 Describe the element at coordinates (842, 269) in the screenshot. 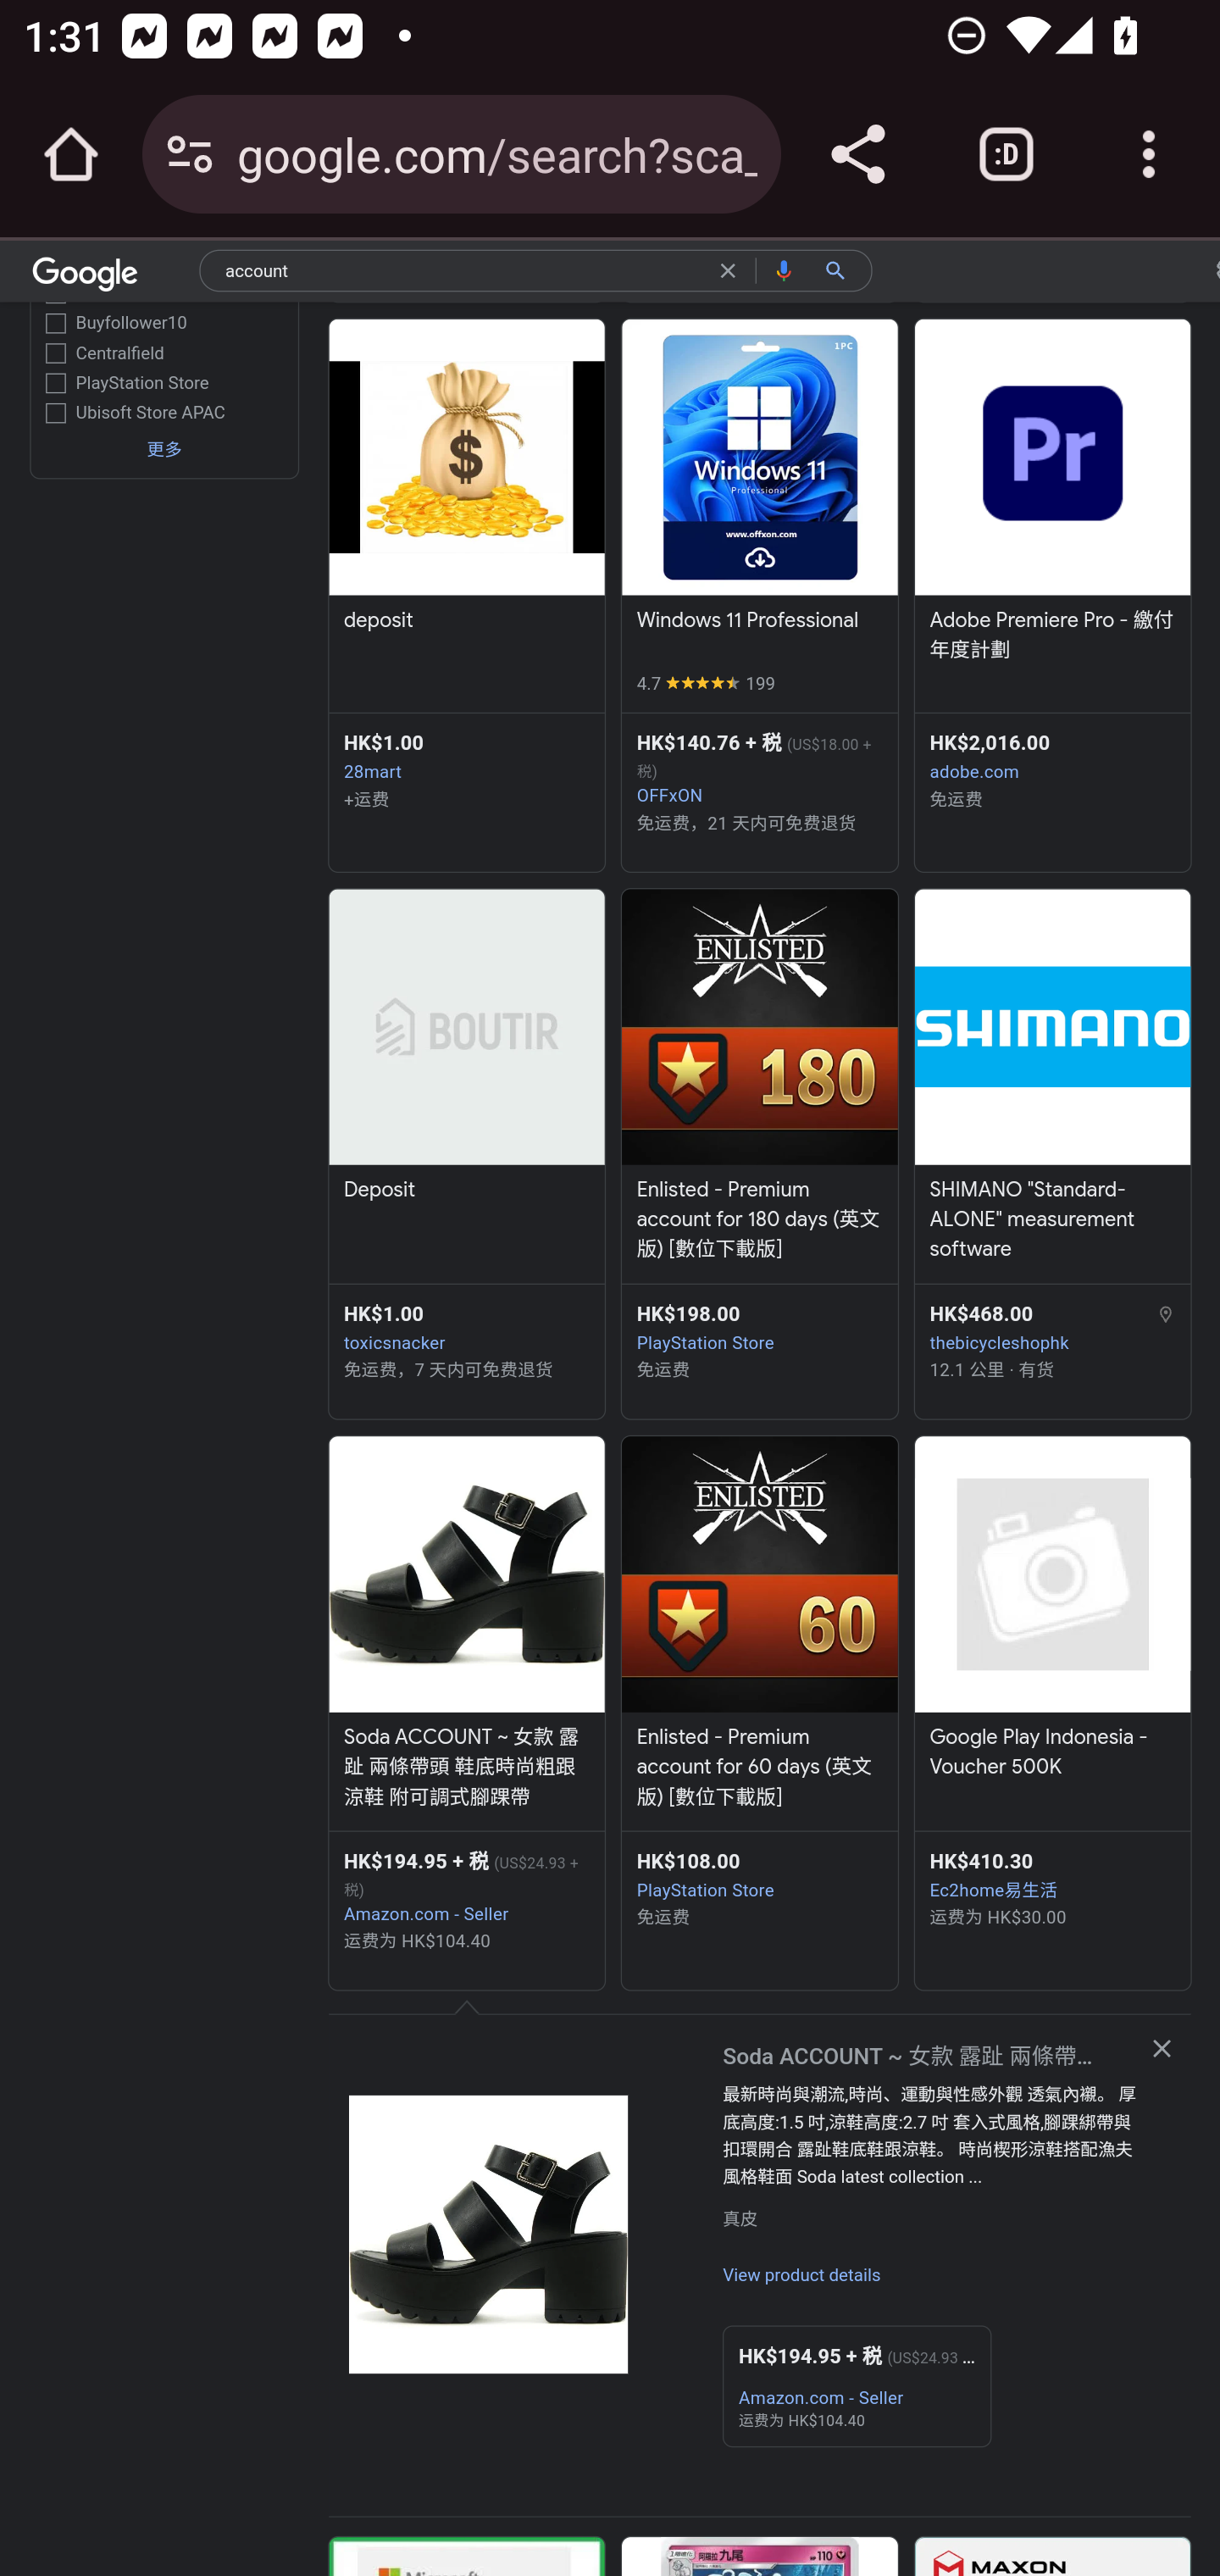

I see `Google 搜索` at that location.